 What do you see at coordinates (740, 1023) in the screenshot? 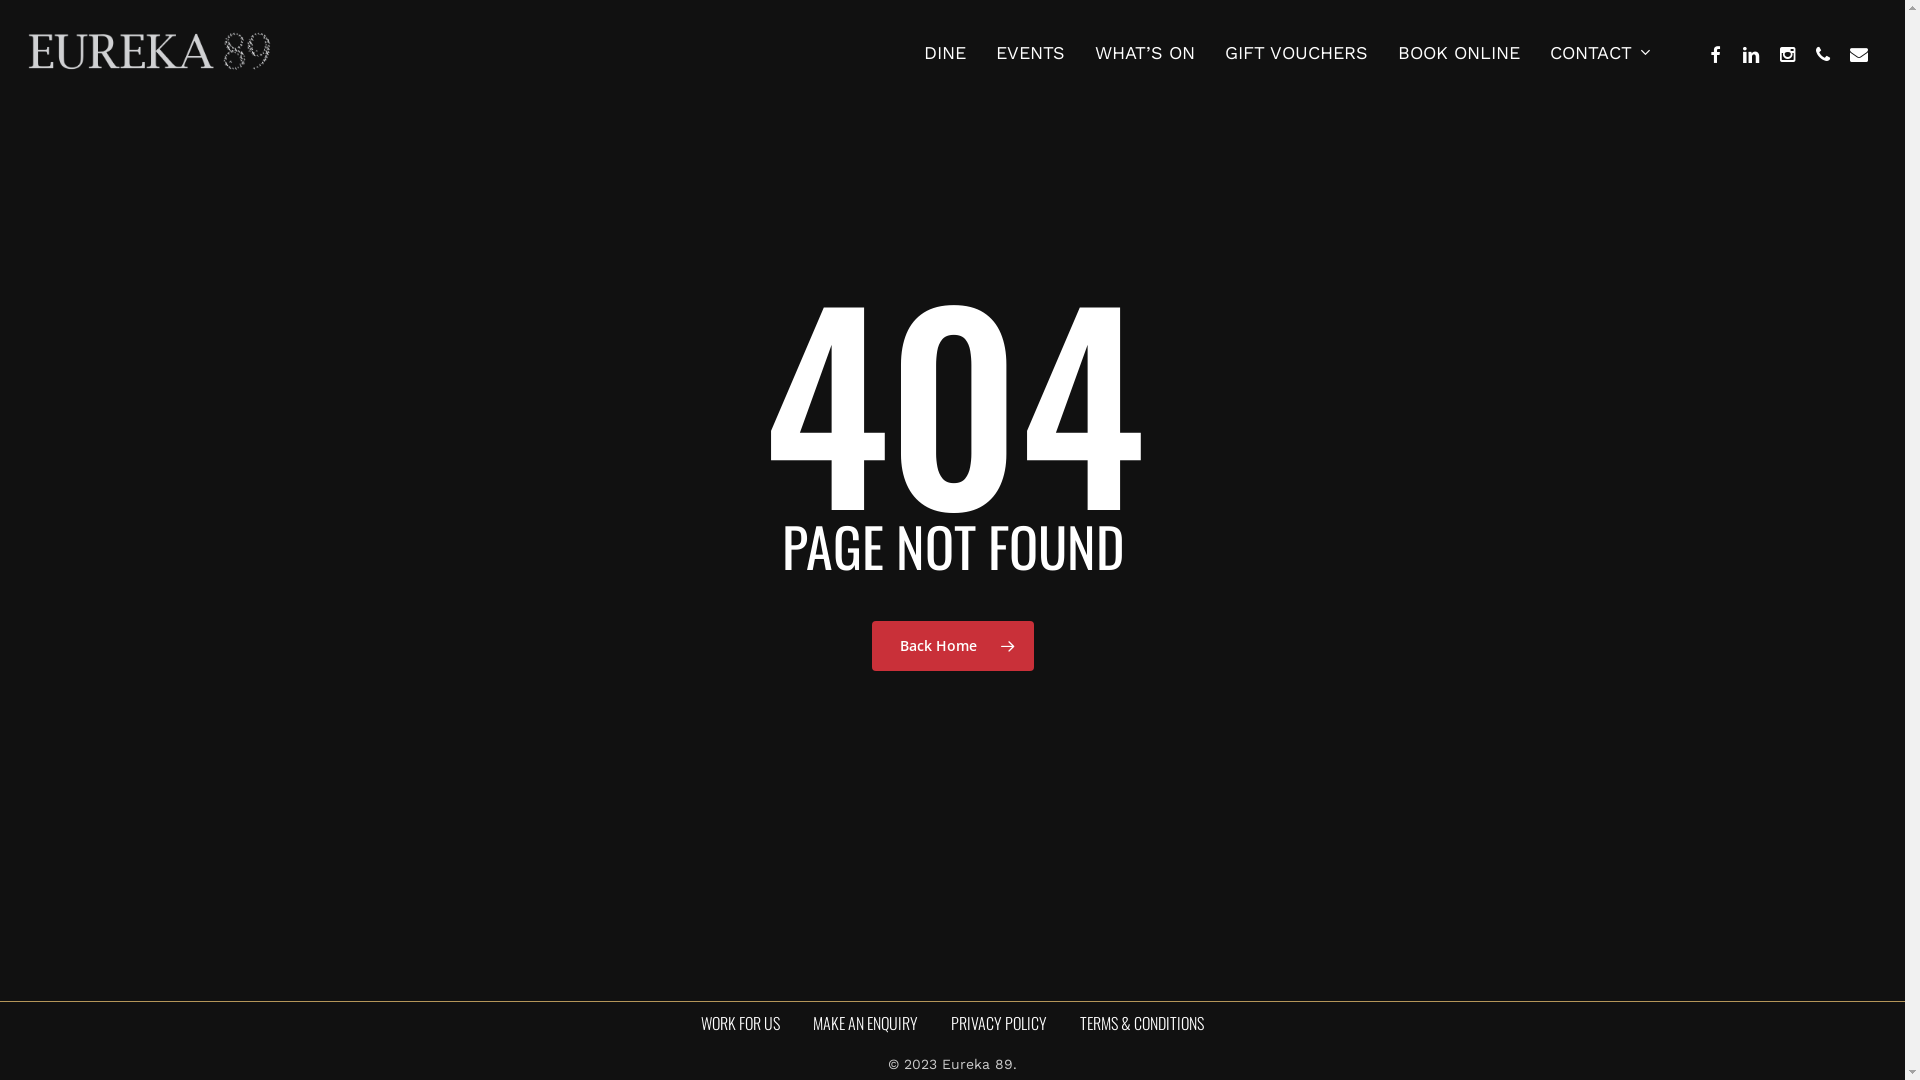
I see `WORK FOR US` at bounding box center [740, 1023].